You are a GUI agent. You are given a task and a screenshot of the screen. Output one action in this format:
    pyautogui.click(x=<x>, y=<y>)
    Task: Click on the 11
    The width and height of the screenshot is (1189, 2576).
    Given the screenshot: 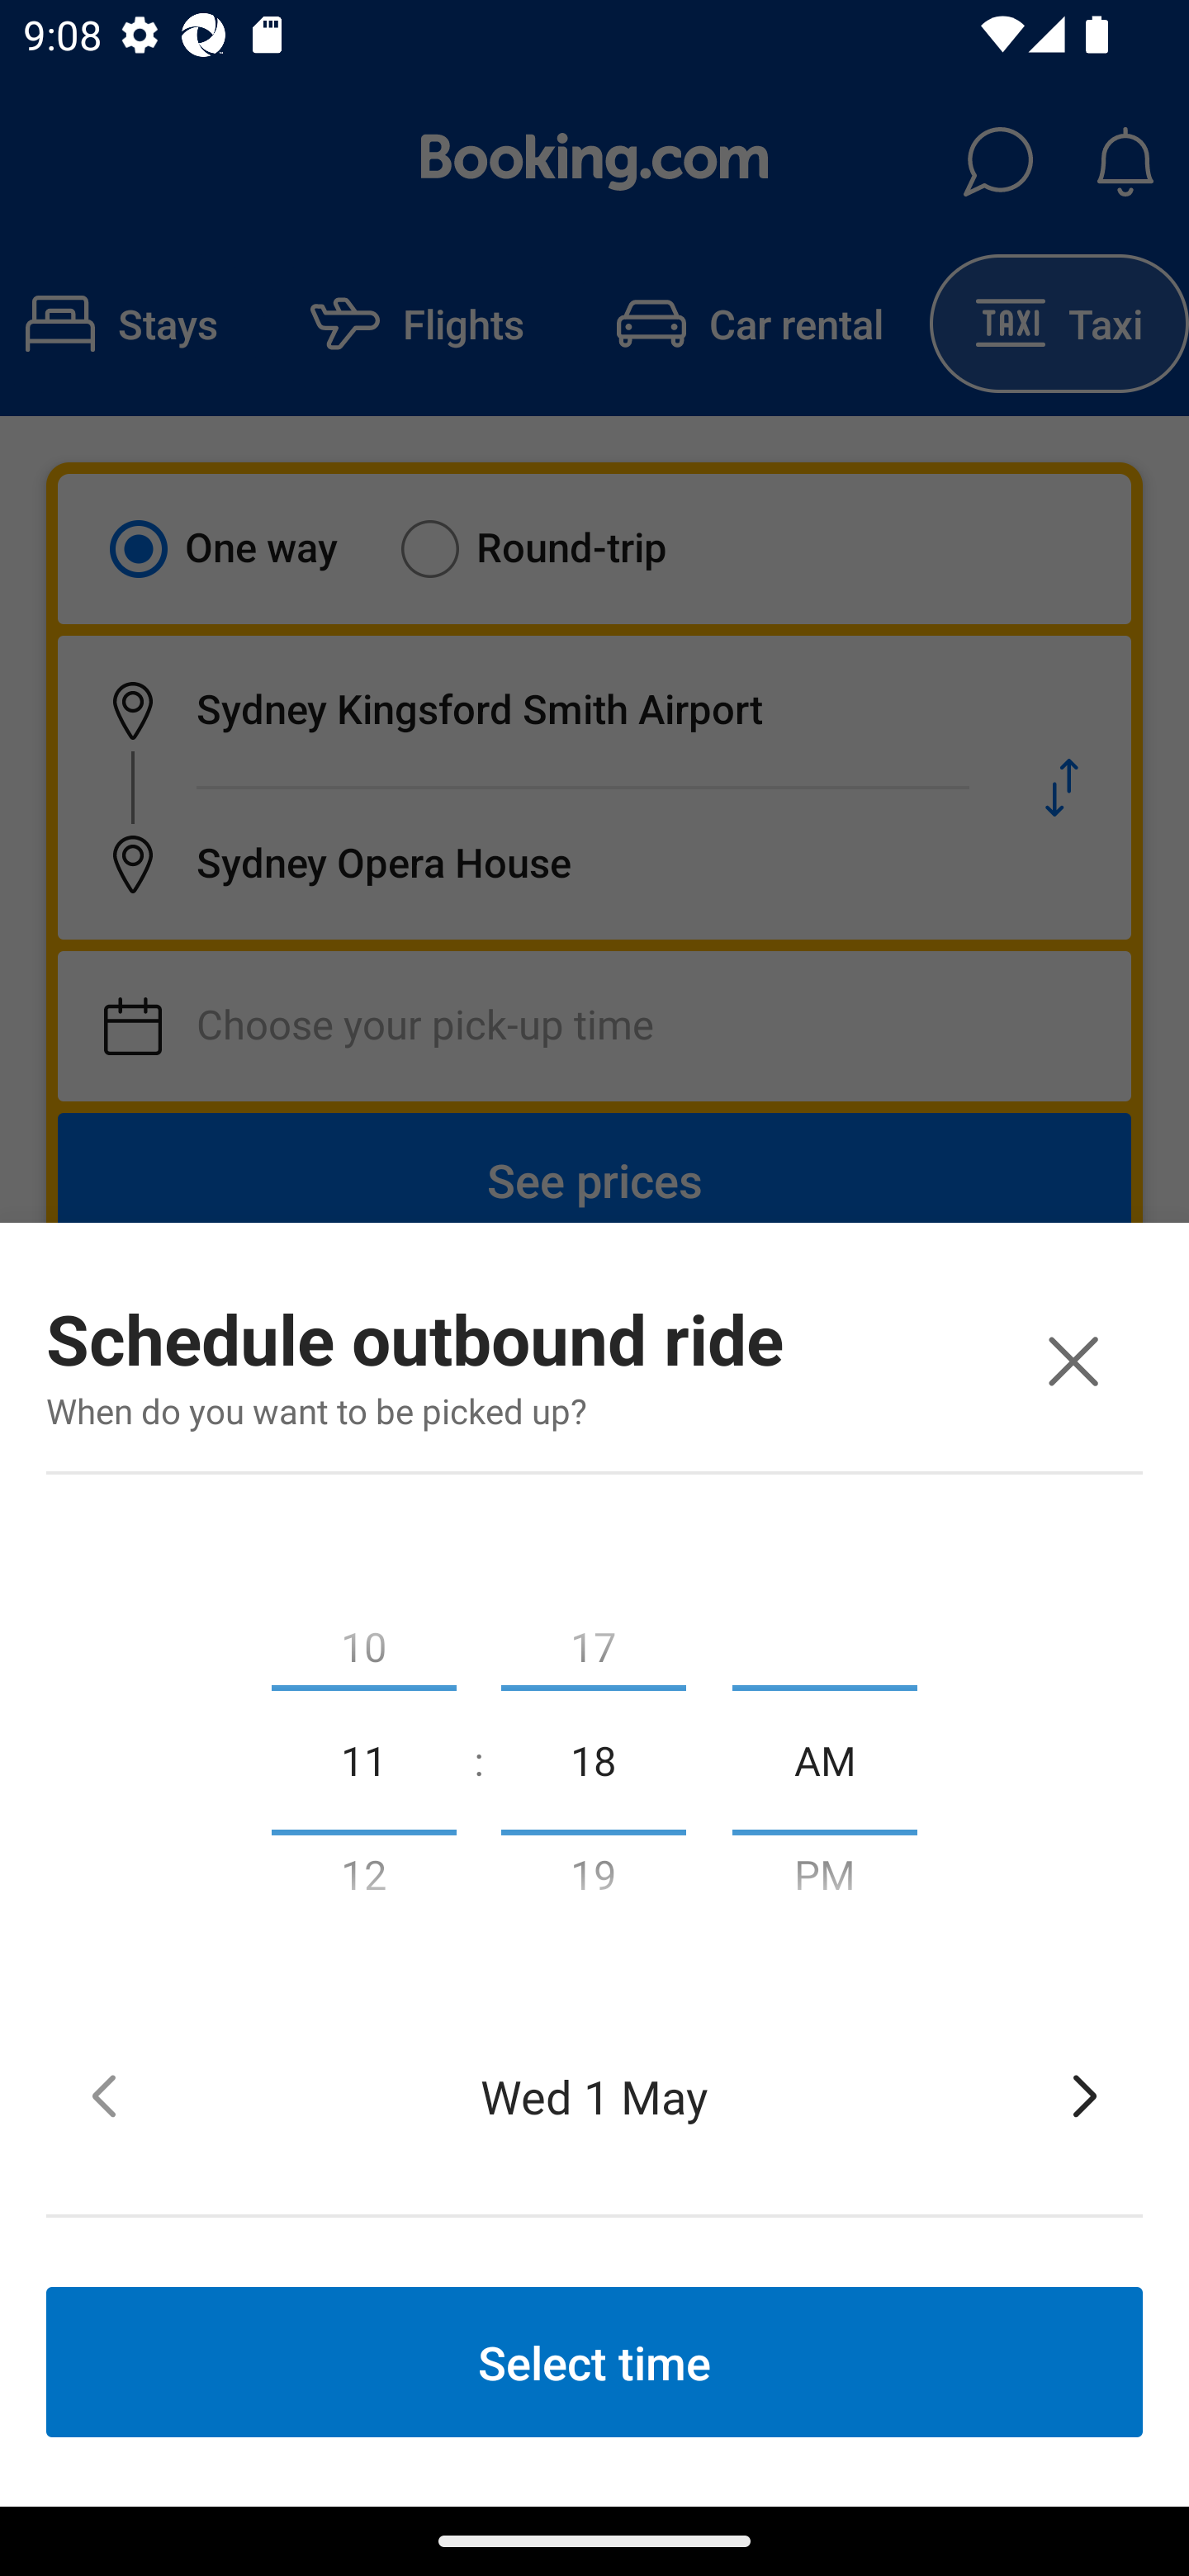 What is the action you would take?
    pyautogui.click(x=363, y=1759)
    